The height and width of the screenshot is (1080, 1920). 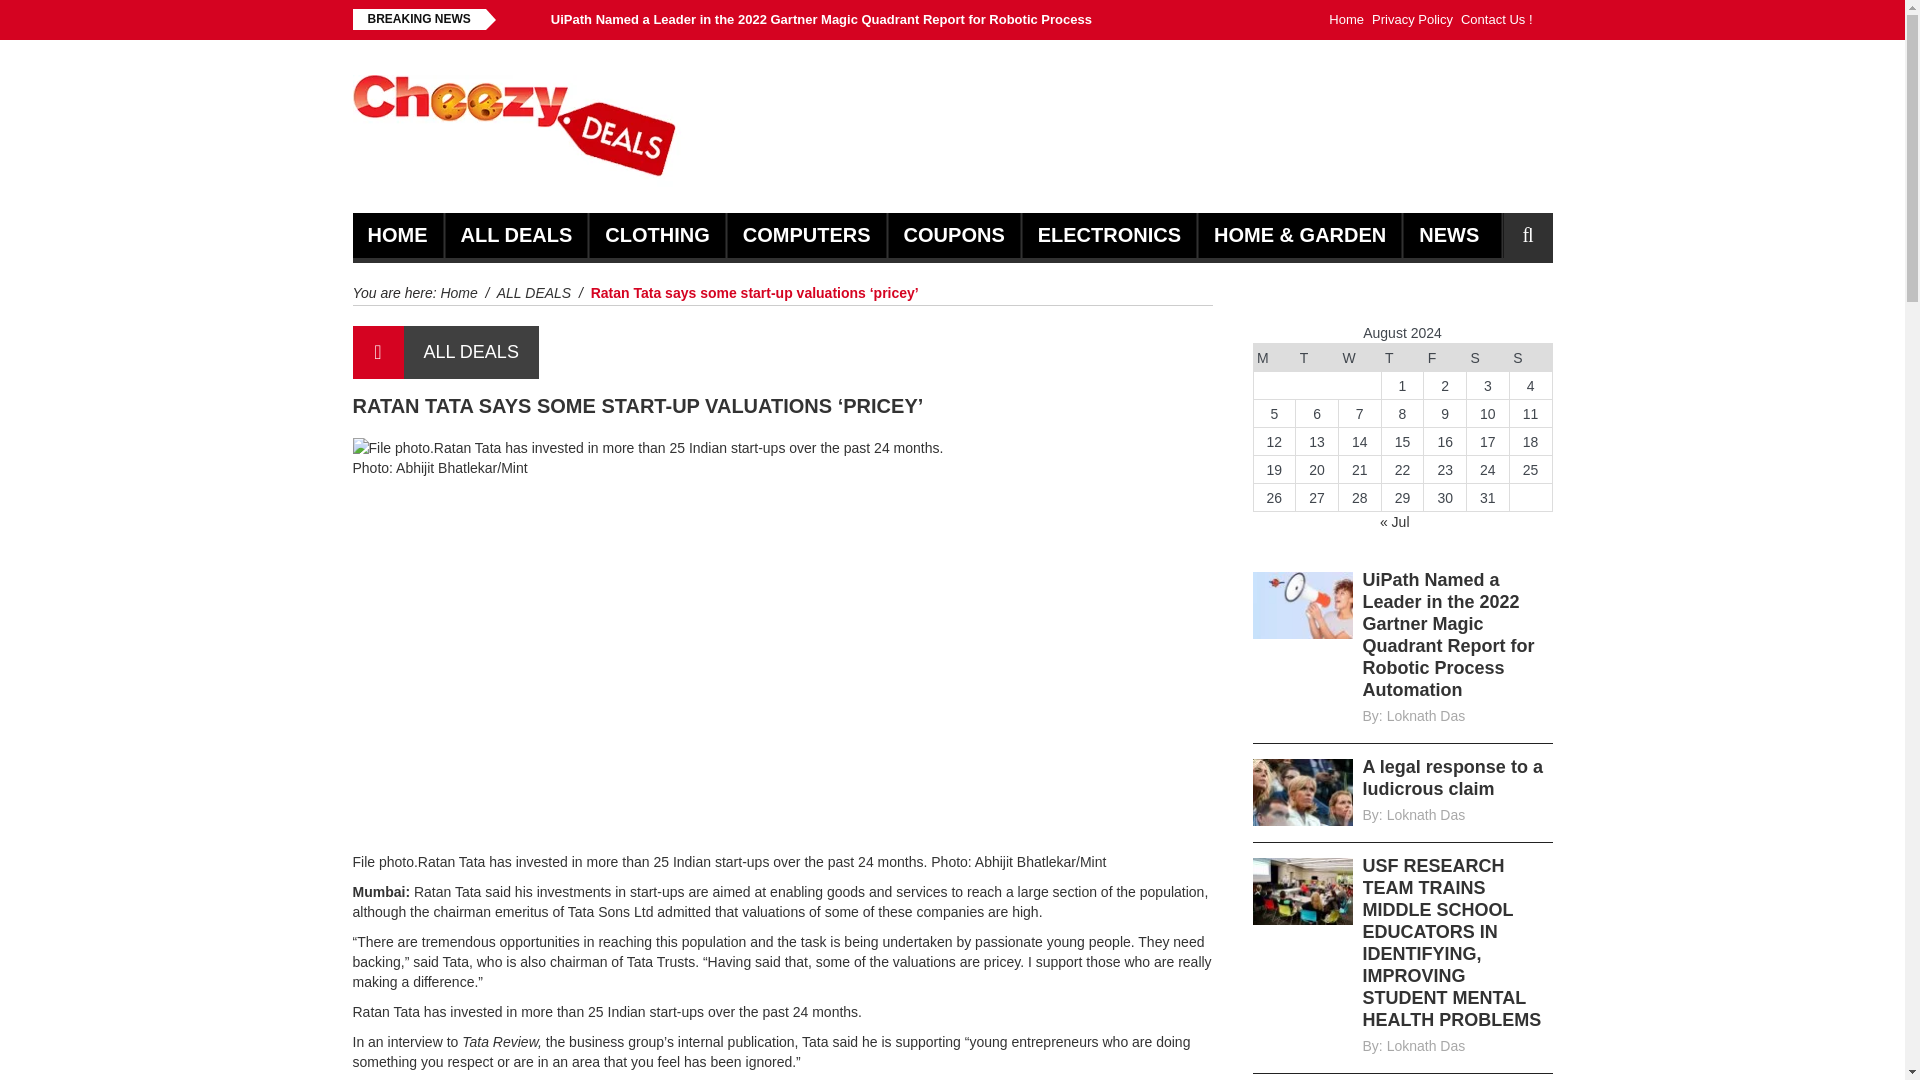 What do you see at coordinates (1359, 358) in the screenshot?
I see `Wednesday` at bounding box center [1359, 358].